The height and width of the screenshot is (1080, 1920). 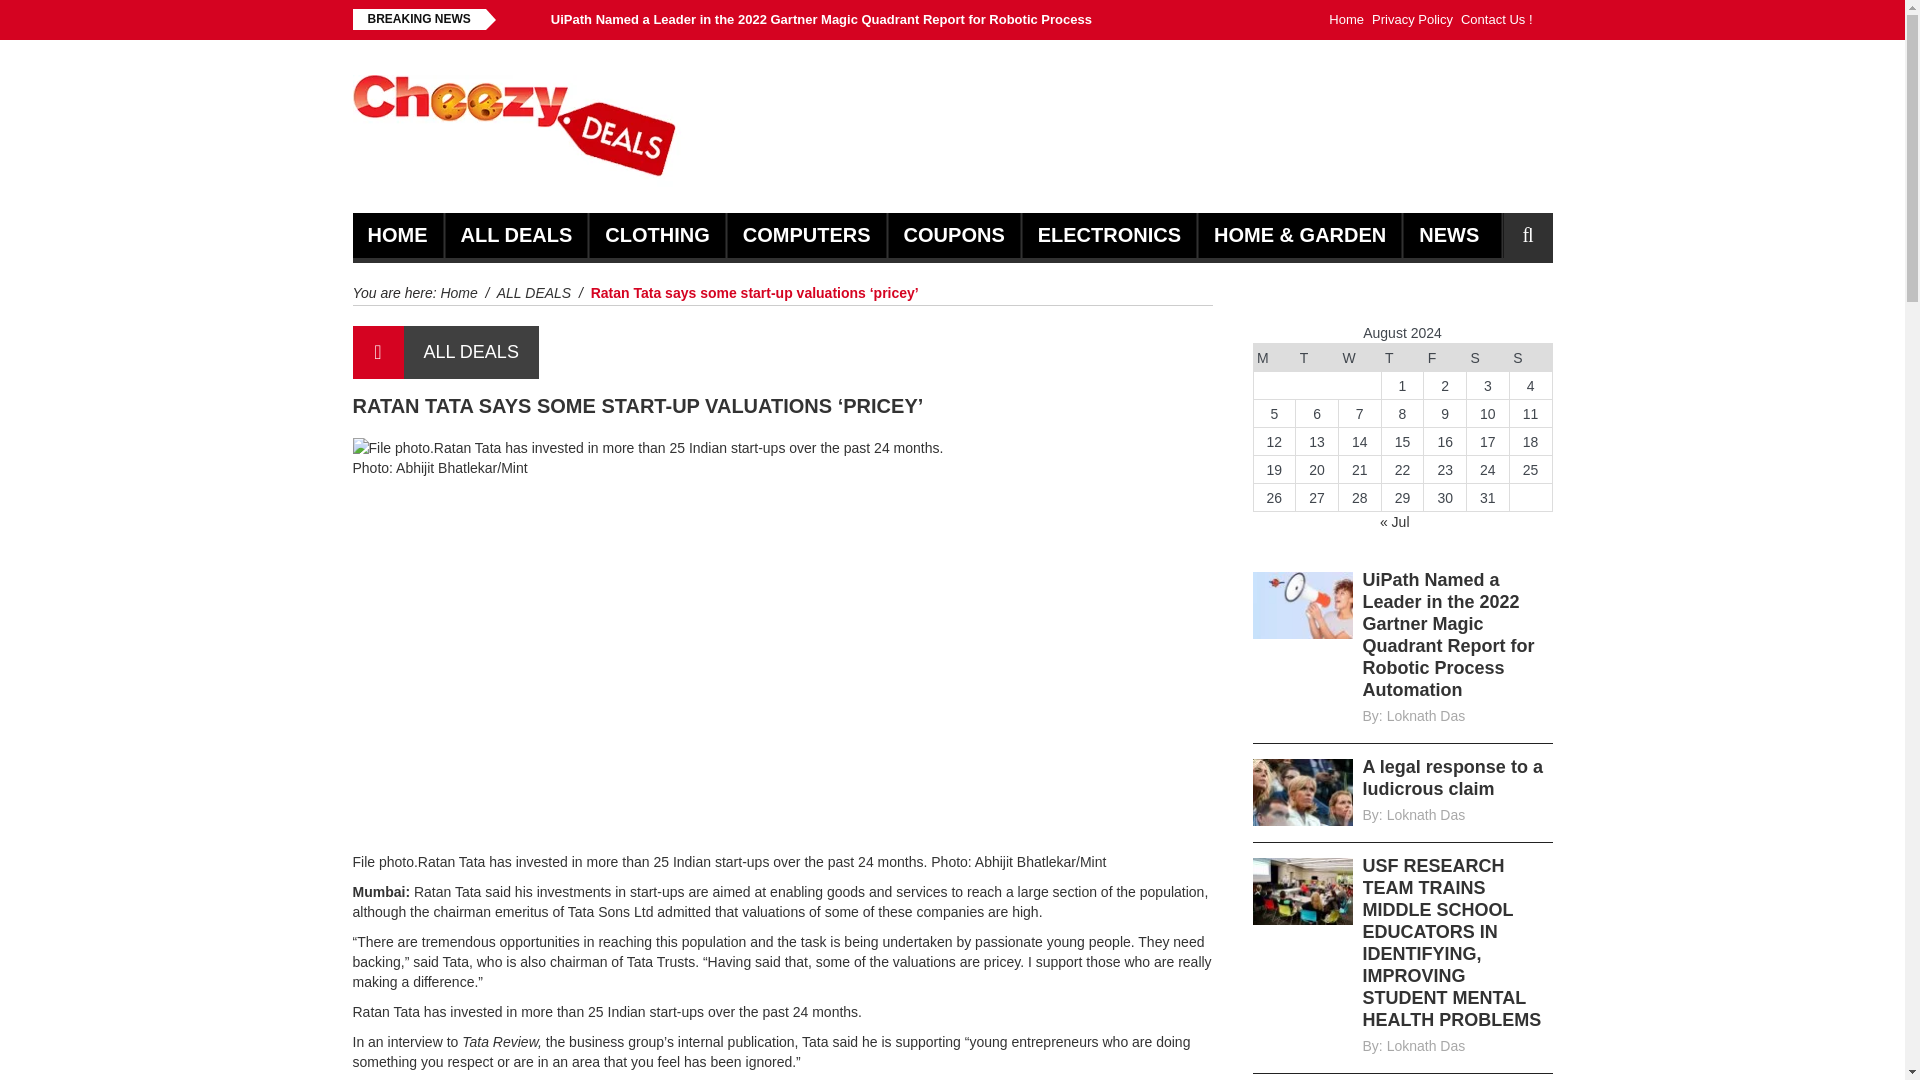 What do you see at coordinates (1359, 358) in the screenshot?
I see `Wednesday` at bounding box center [1359, 358].